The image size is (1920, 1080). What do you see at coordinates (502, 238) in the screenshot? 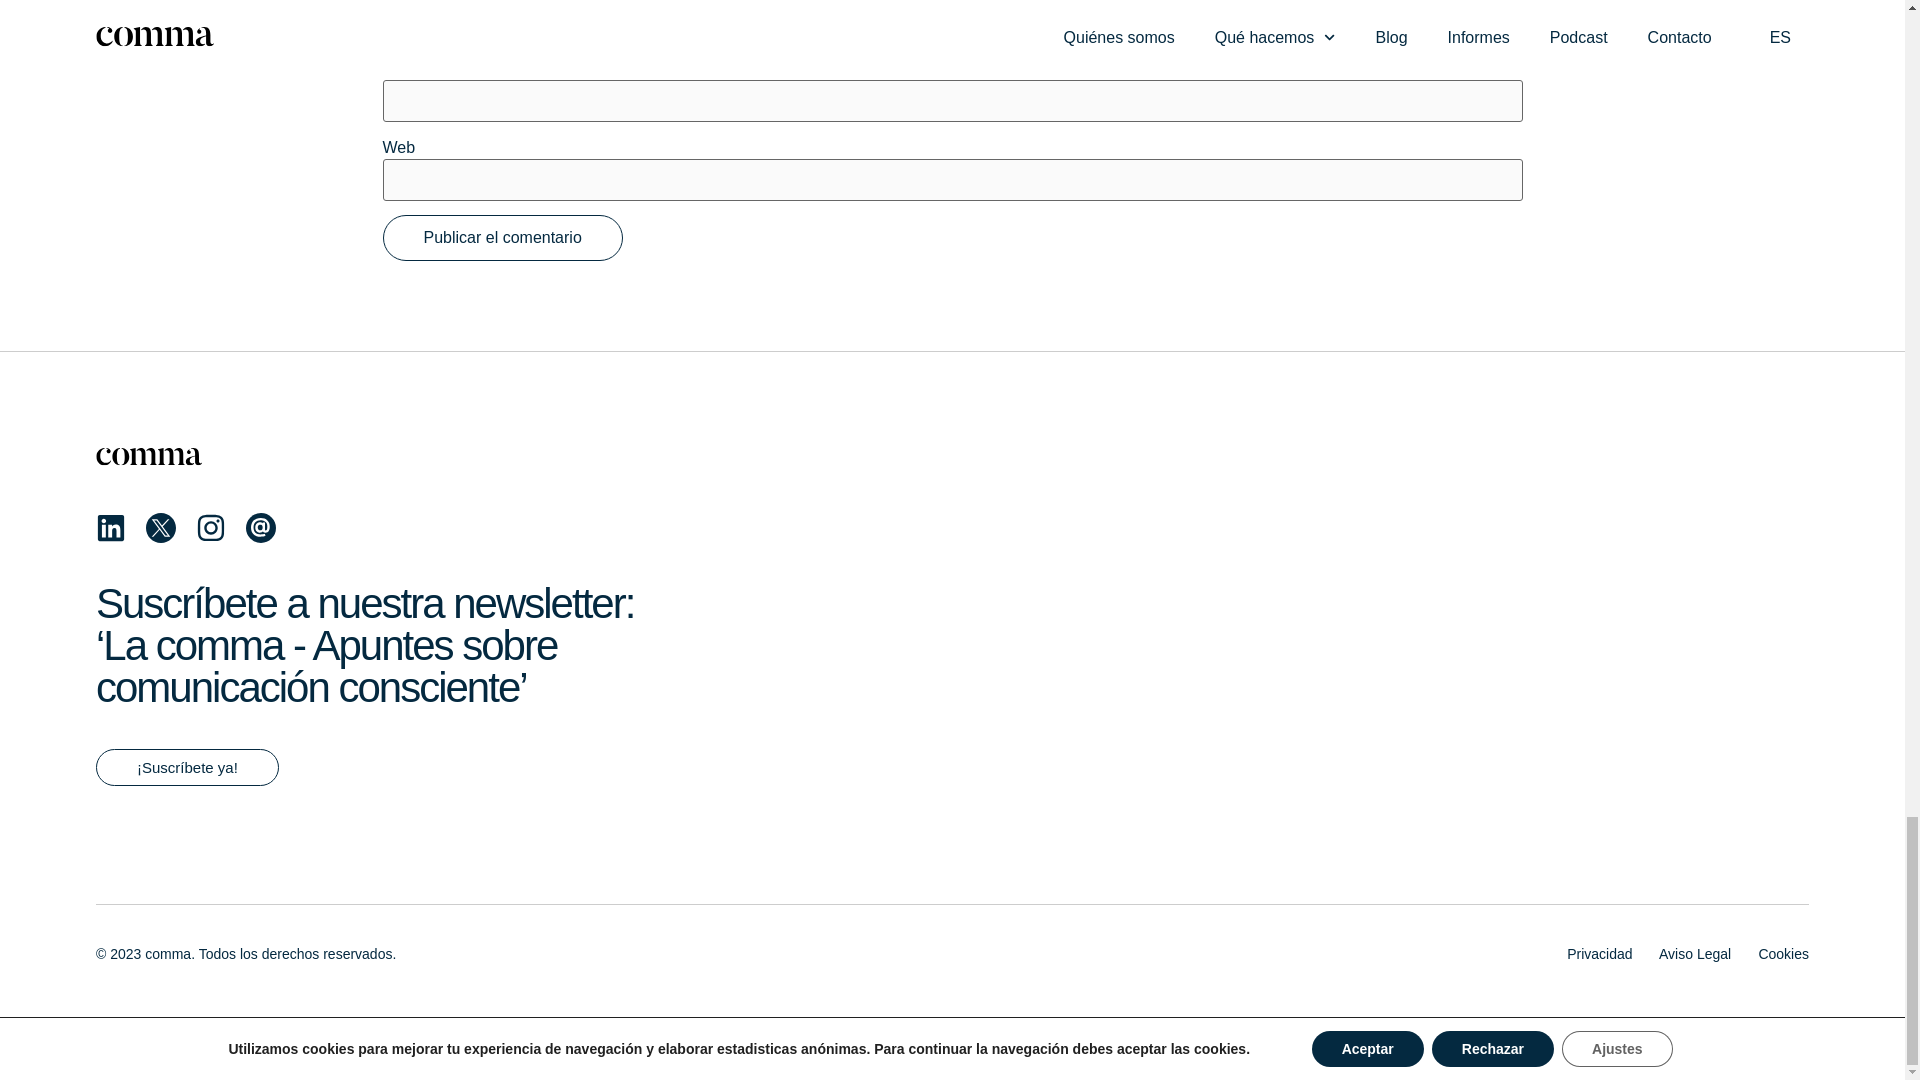
I see `Publicar el comentario` at bounding box center [502, 238].